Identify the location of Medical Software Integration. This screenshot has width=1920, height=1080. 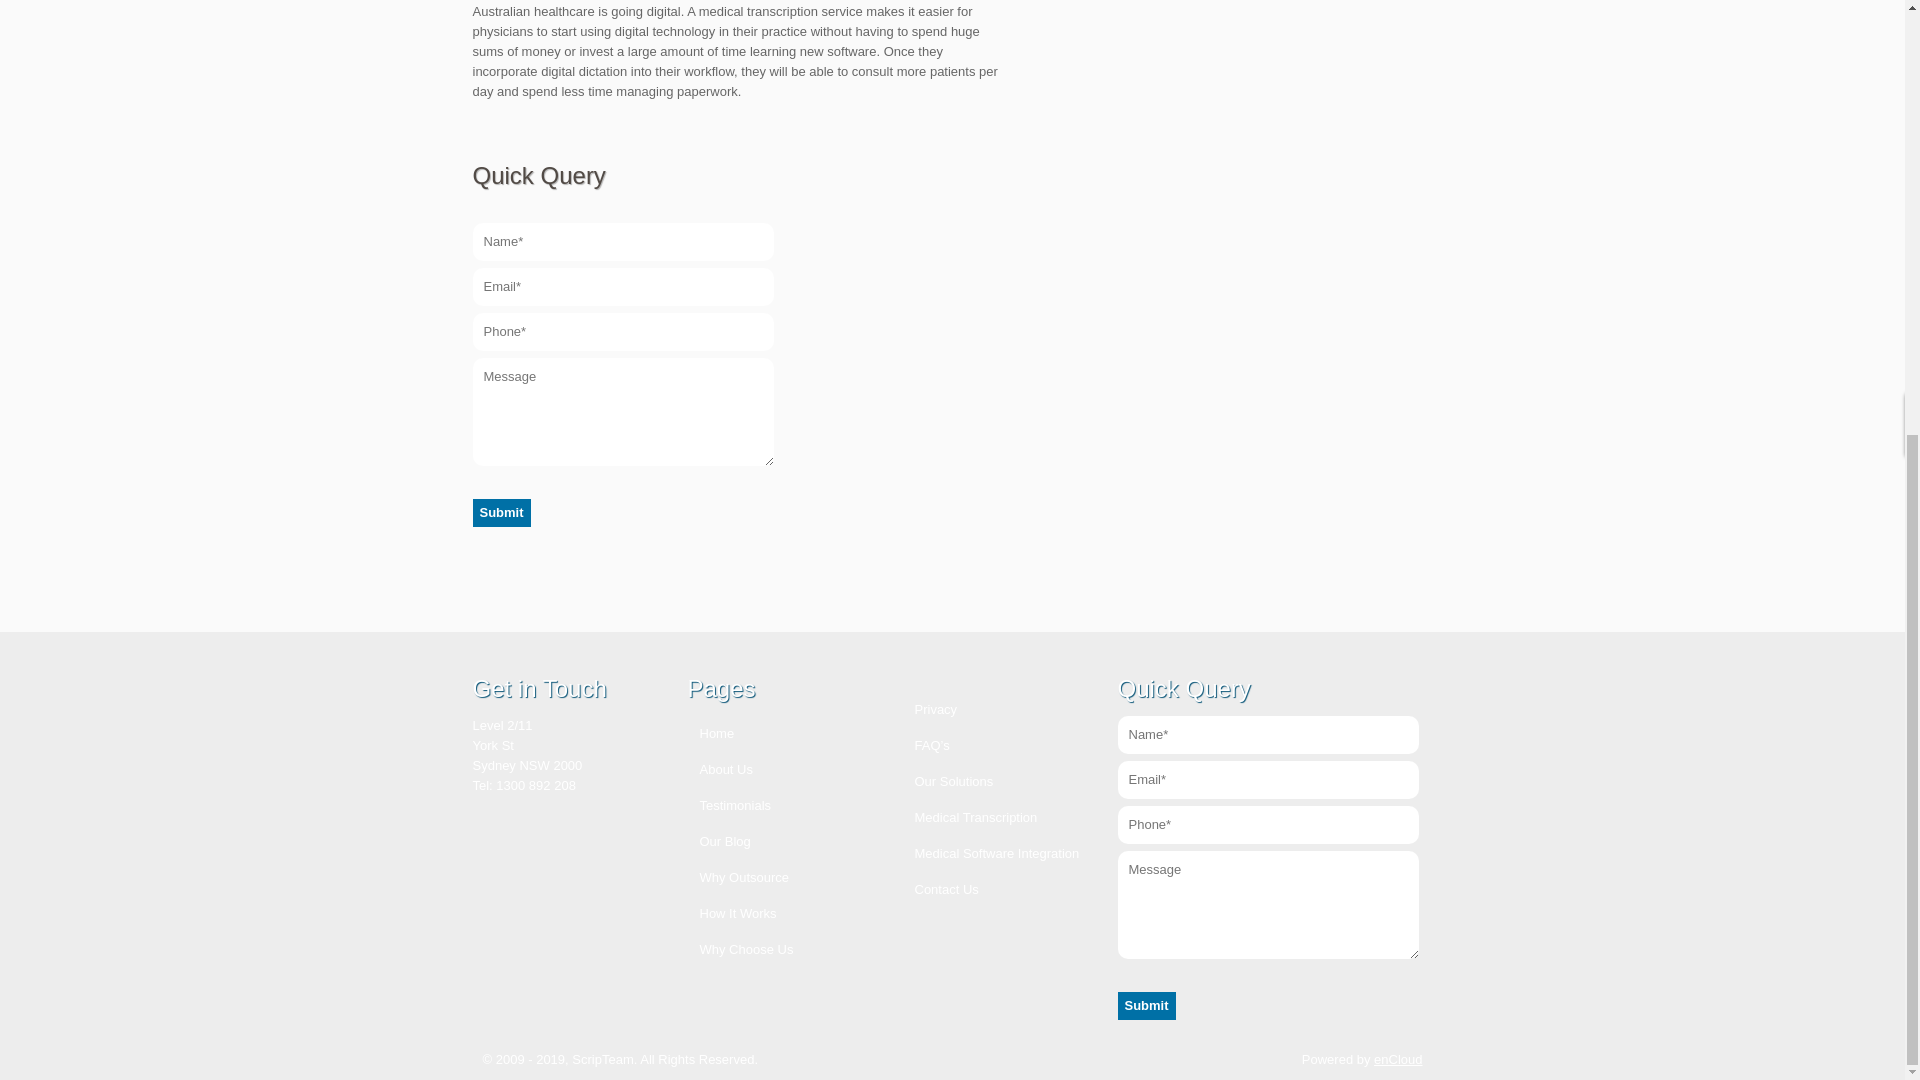
(990, 852).